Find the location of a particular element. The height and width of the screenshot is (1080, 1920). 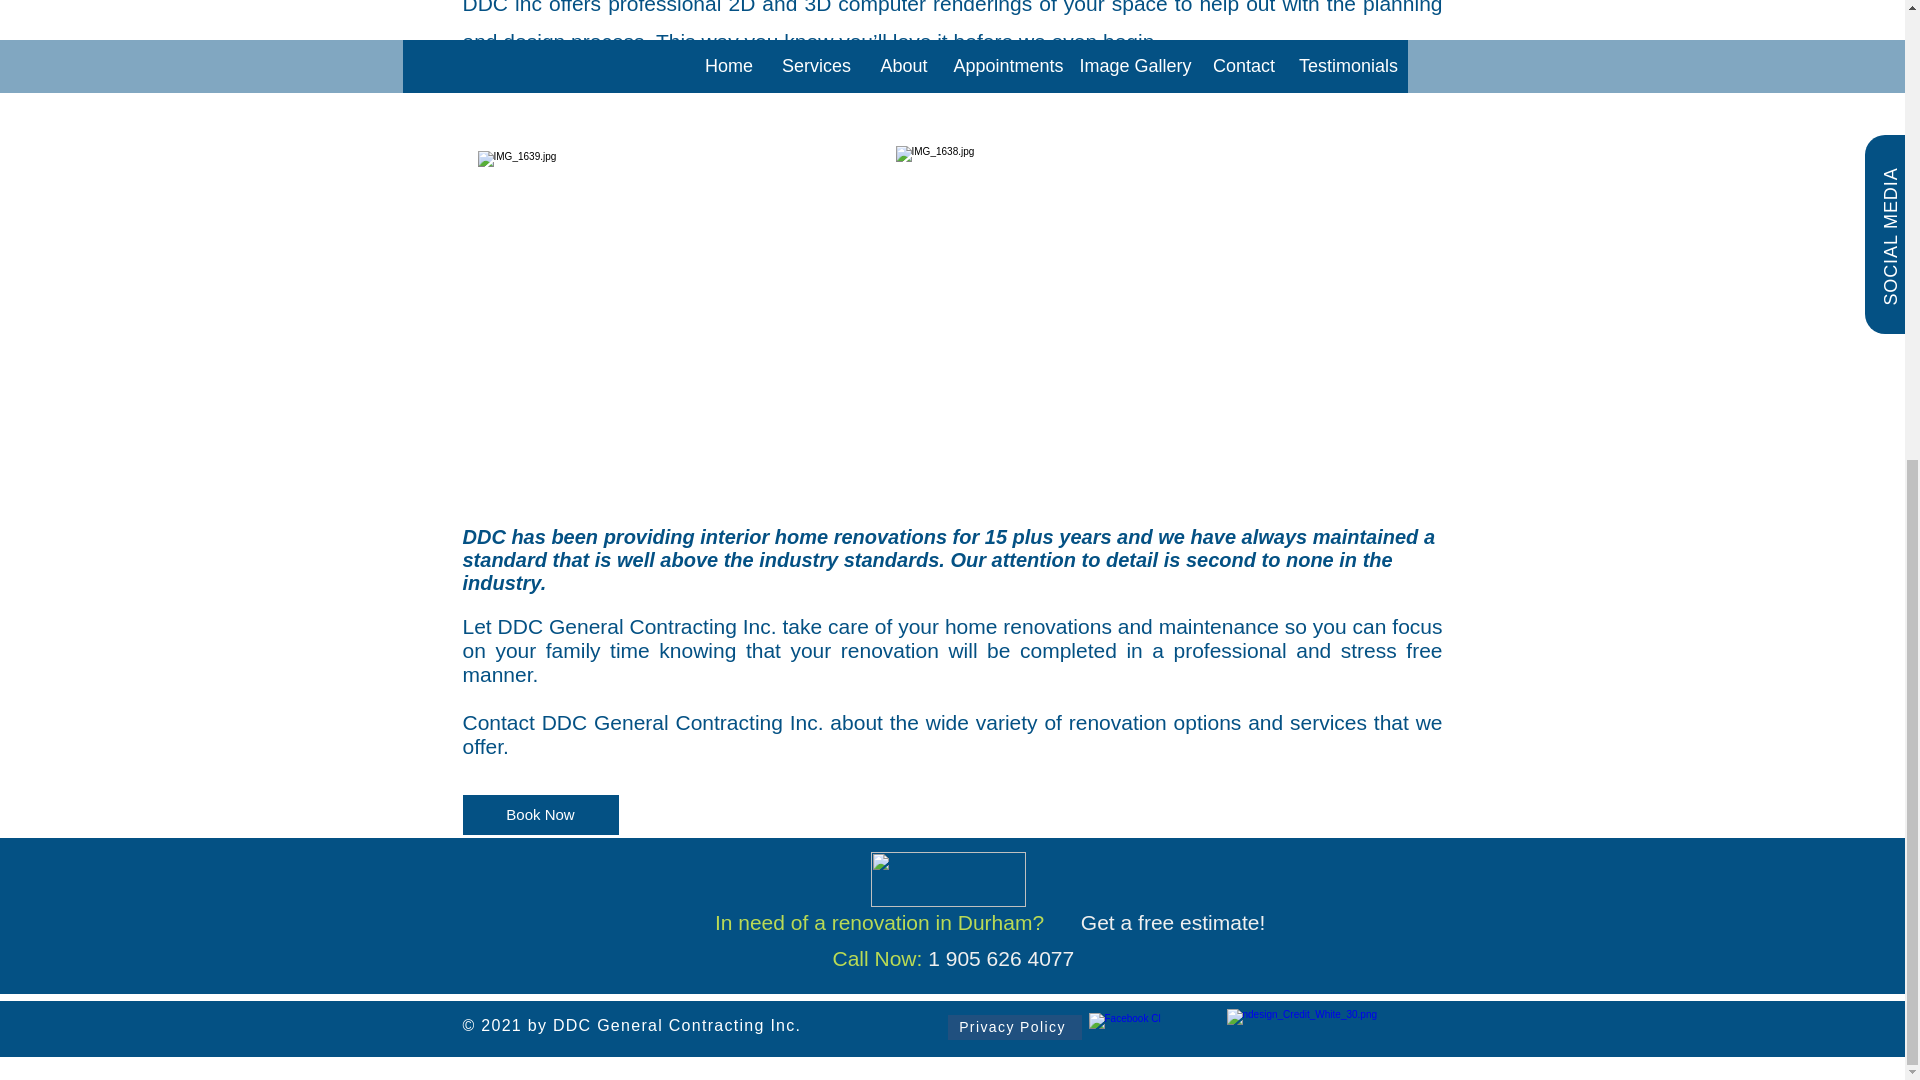

Privacy Policy is located at coordinates (1015, 1028).